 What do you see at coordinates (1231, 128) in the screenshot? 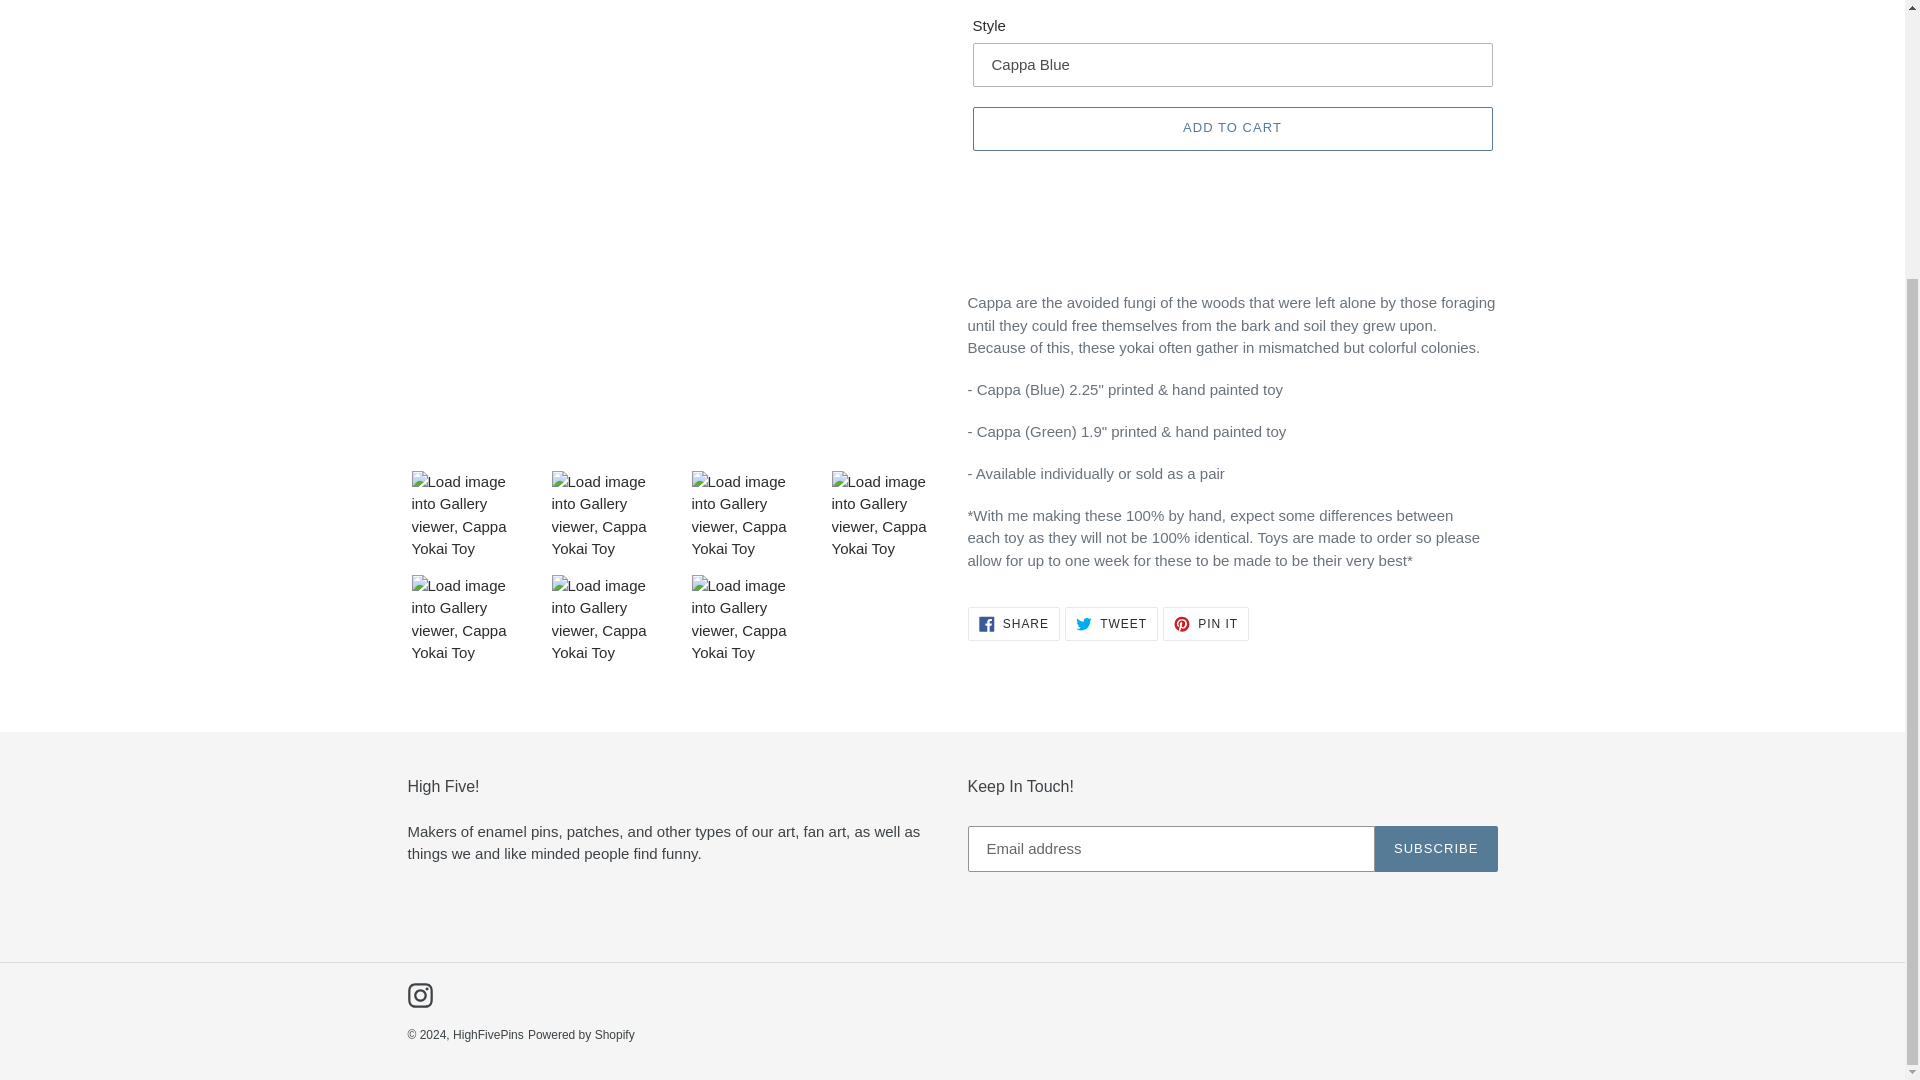
I see `HighFivePins` at bounding box center [1231, 128].